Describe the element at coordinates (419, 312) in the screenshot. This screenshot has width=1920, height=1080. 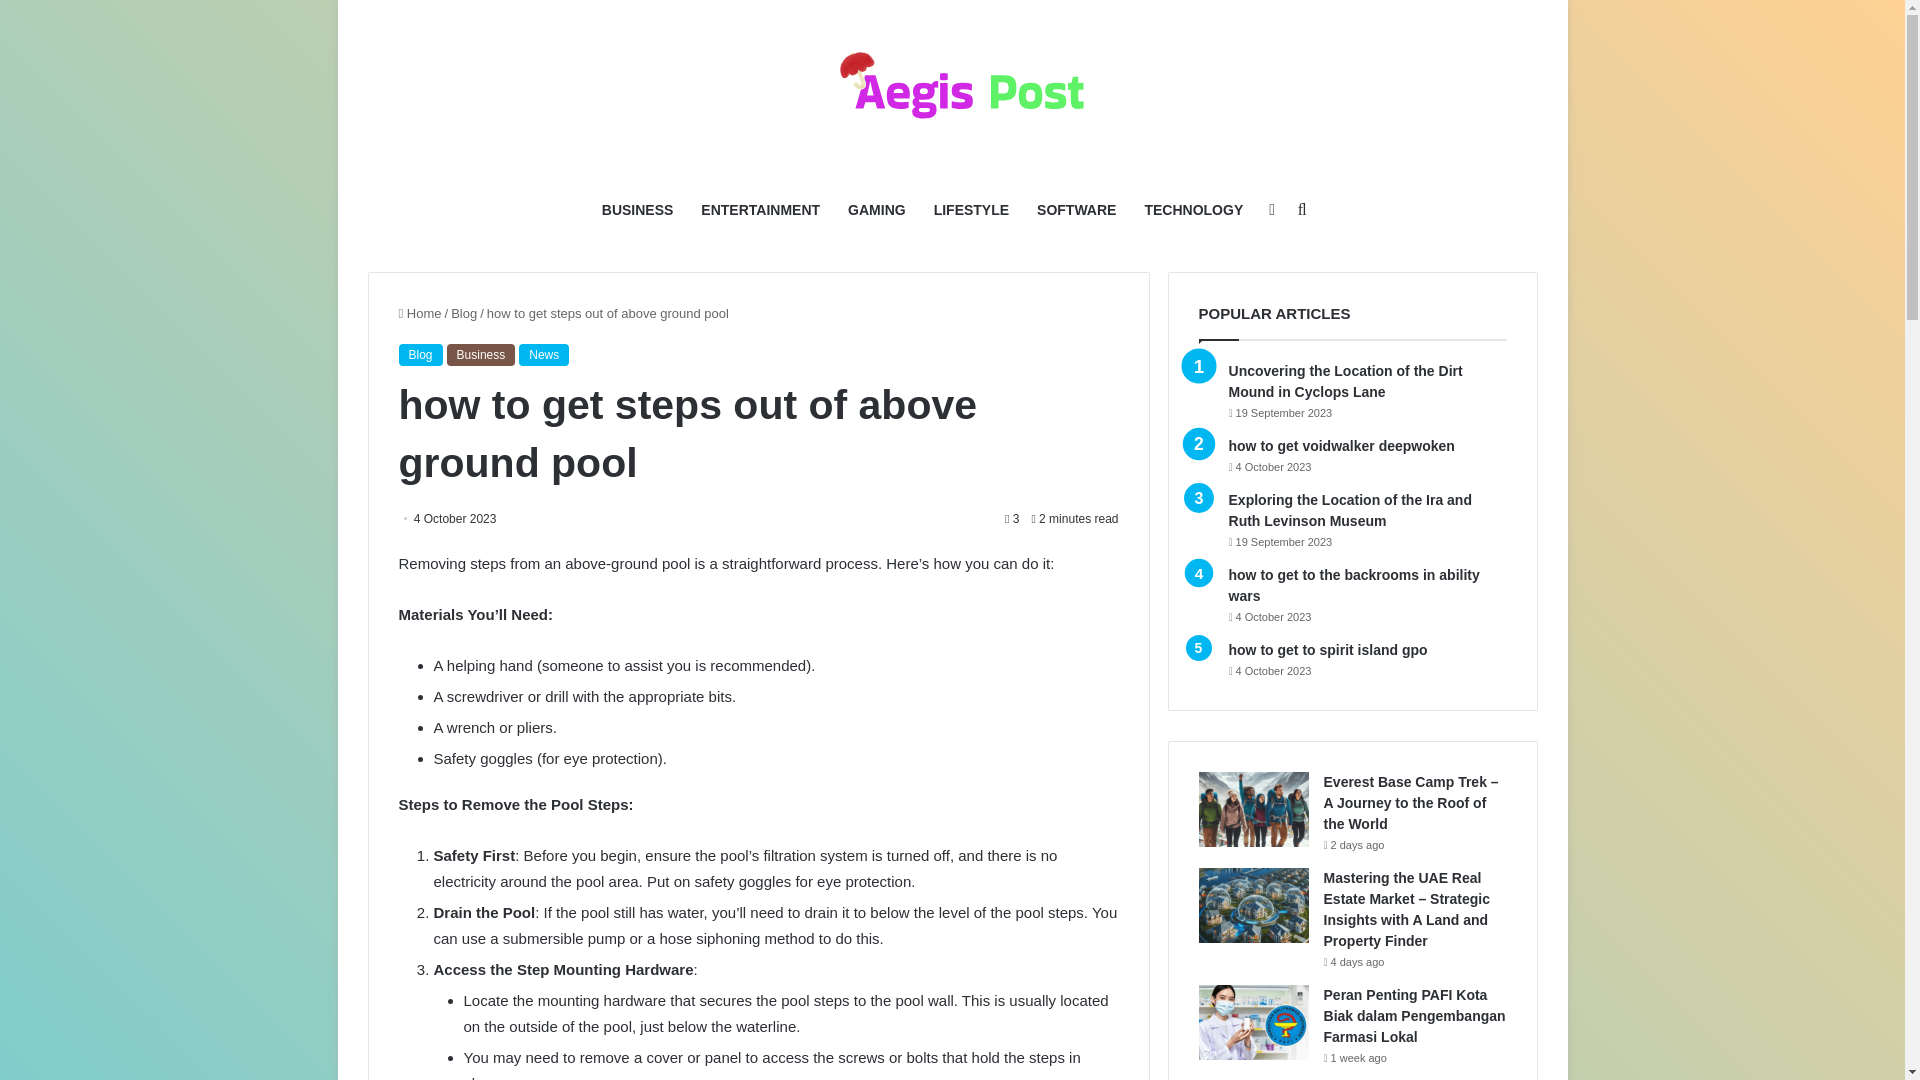
I see `Home` at that location.